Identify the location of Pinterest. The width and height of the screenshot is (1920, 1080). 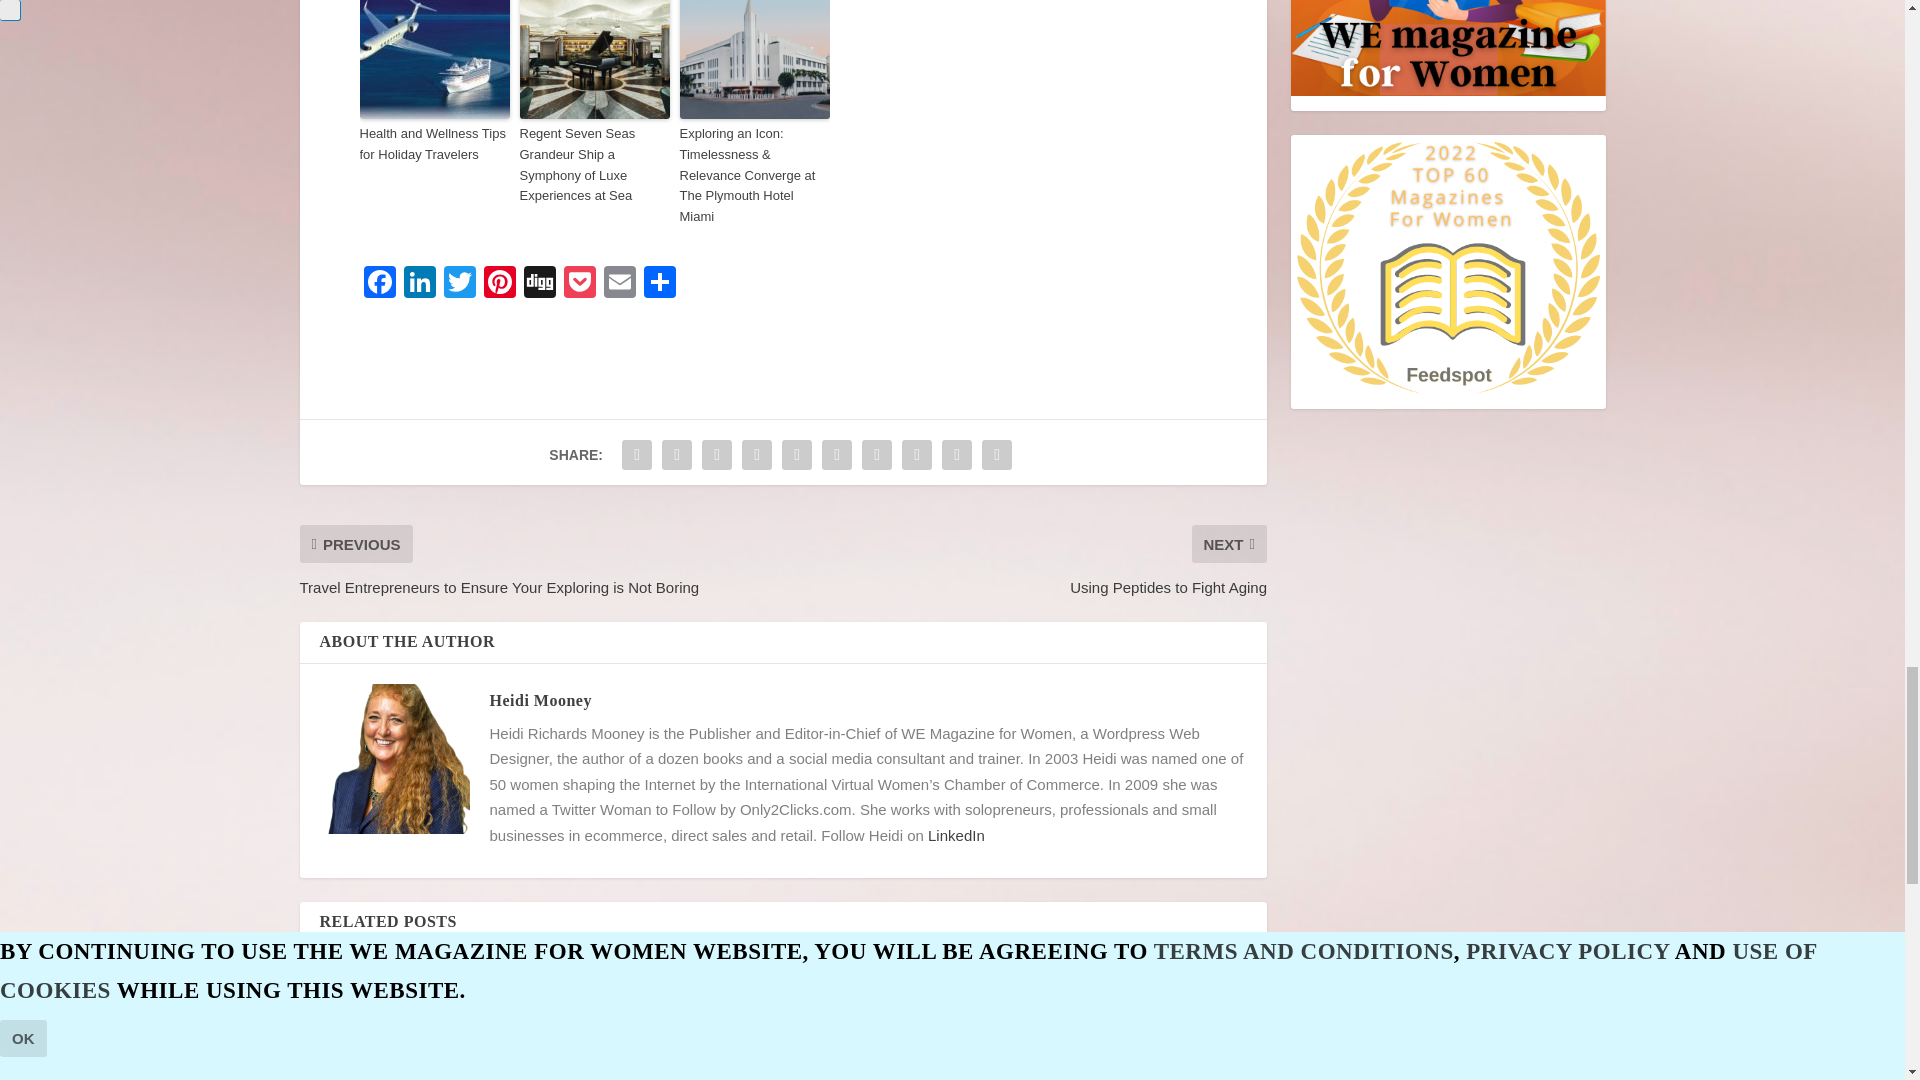
(500, 284).